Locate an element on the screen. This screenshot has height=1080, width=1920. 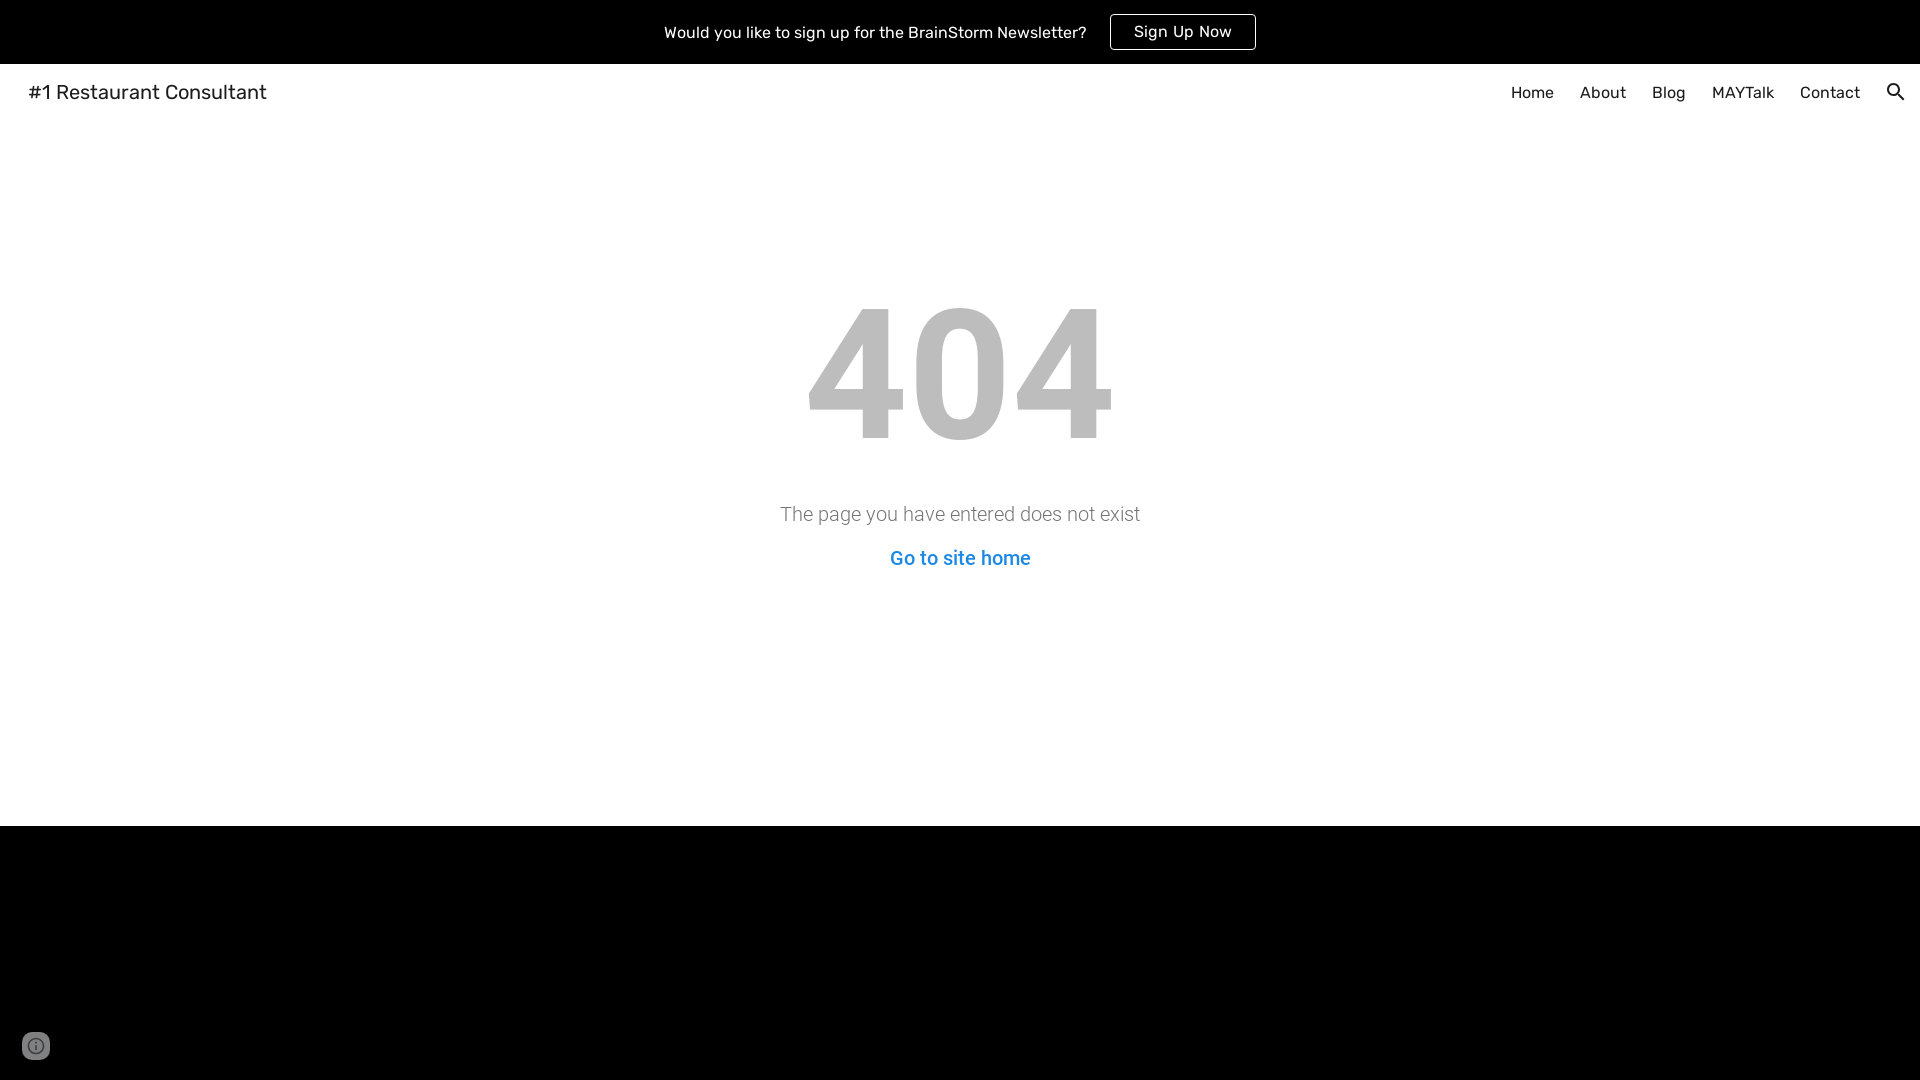
About is located at coordinates (1603, 92).